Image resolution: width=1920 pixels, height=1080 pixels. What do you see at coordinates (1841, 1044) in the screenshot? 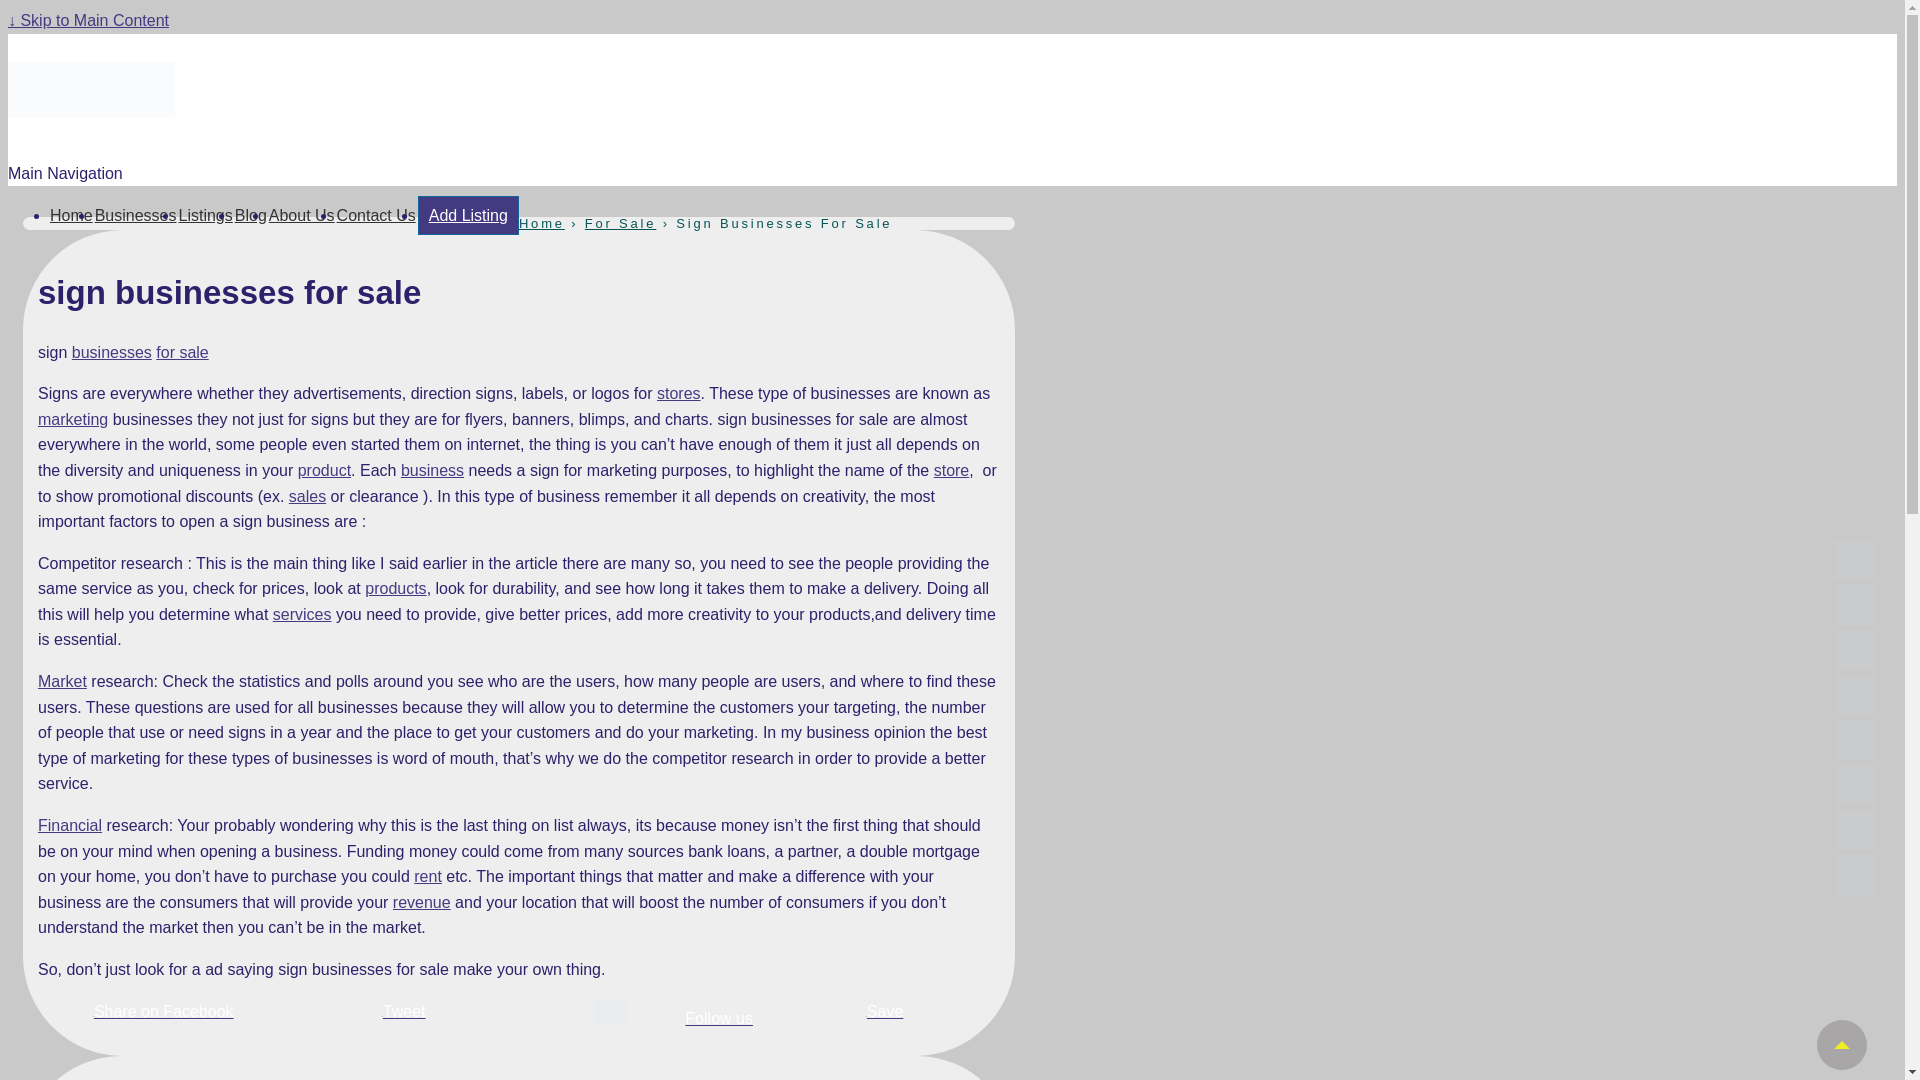
I see `Scroll to Top` at bounding box center [1841, 1044].